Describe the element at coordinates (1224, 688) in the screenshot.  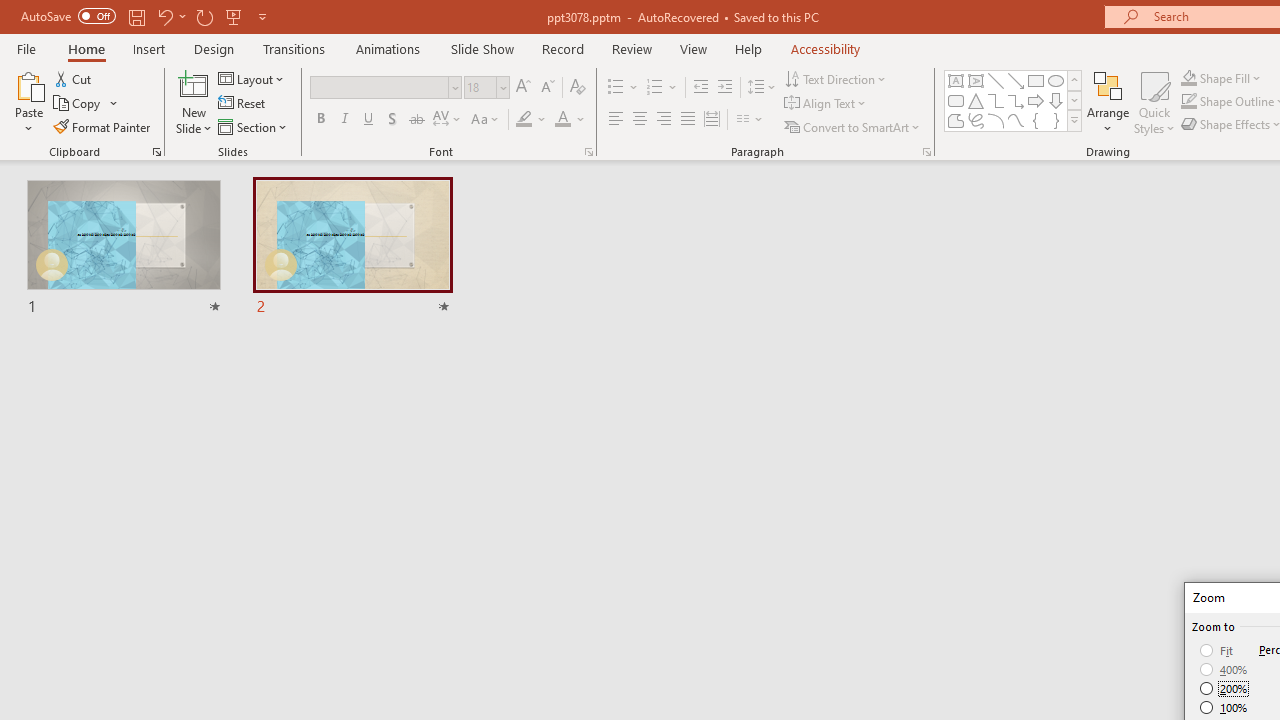
I see `200%` at that location.